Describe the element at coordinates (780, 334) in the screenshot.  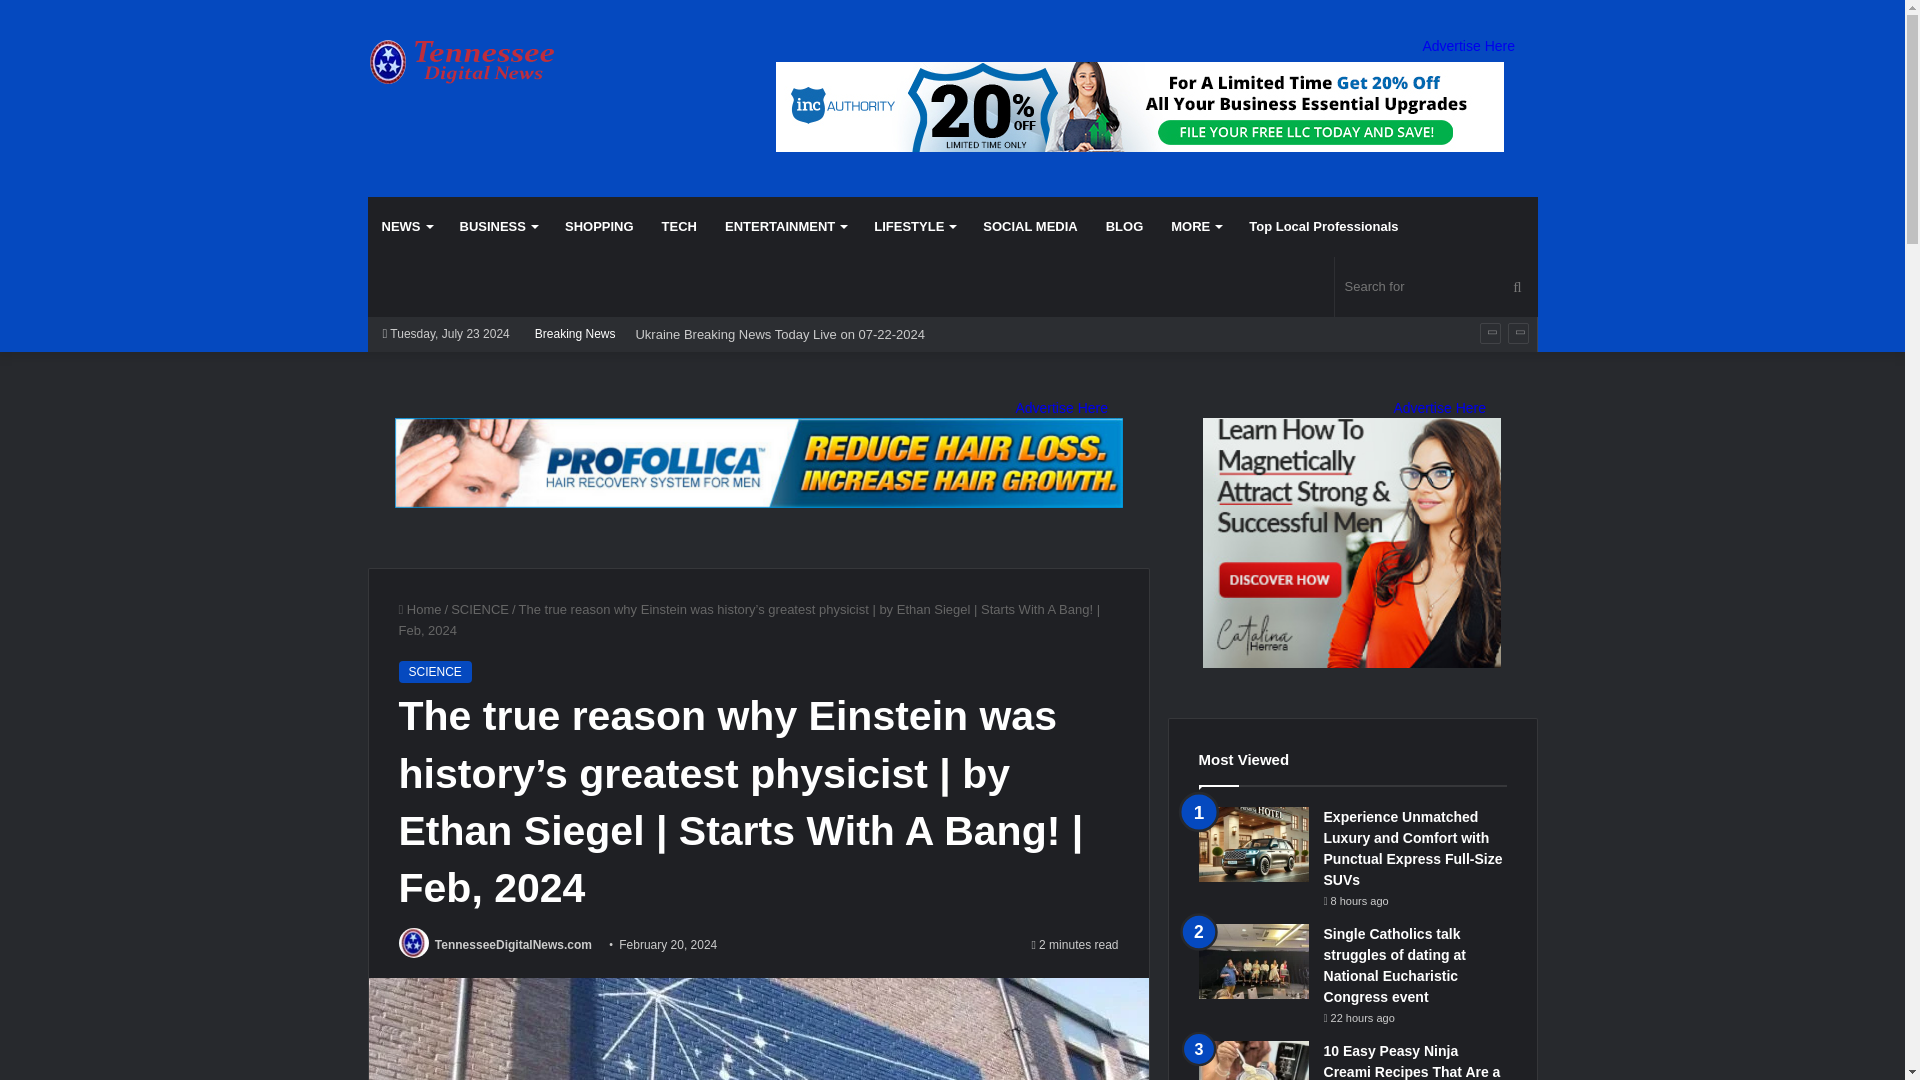
I see `Ukraine Breaking News Today Live on 07-22-2024` at that location.